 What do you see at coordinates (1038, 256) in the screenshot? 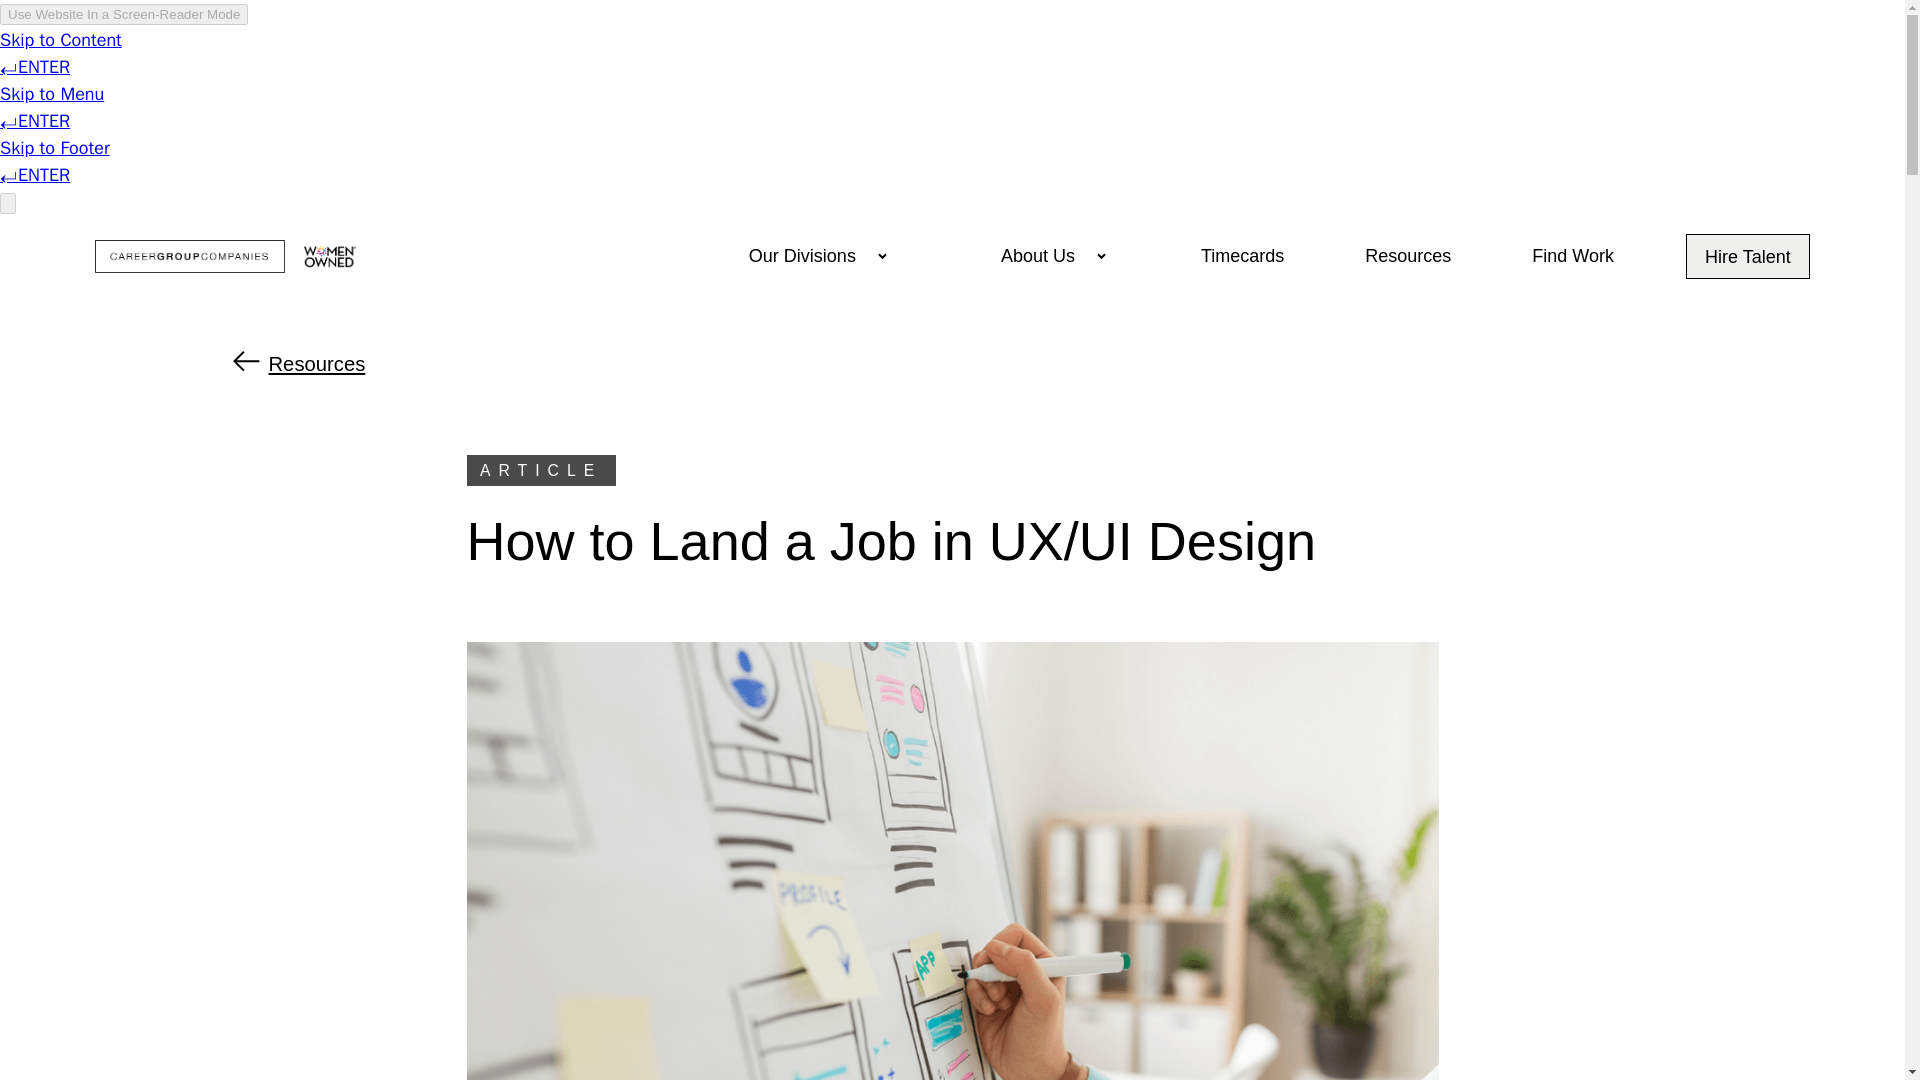
I see `About Us` at bounding box center [1038, 256].